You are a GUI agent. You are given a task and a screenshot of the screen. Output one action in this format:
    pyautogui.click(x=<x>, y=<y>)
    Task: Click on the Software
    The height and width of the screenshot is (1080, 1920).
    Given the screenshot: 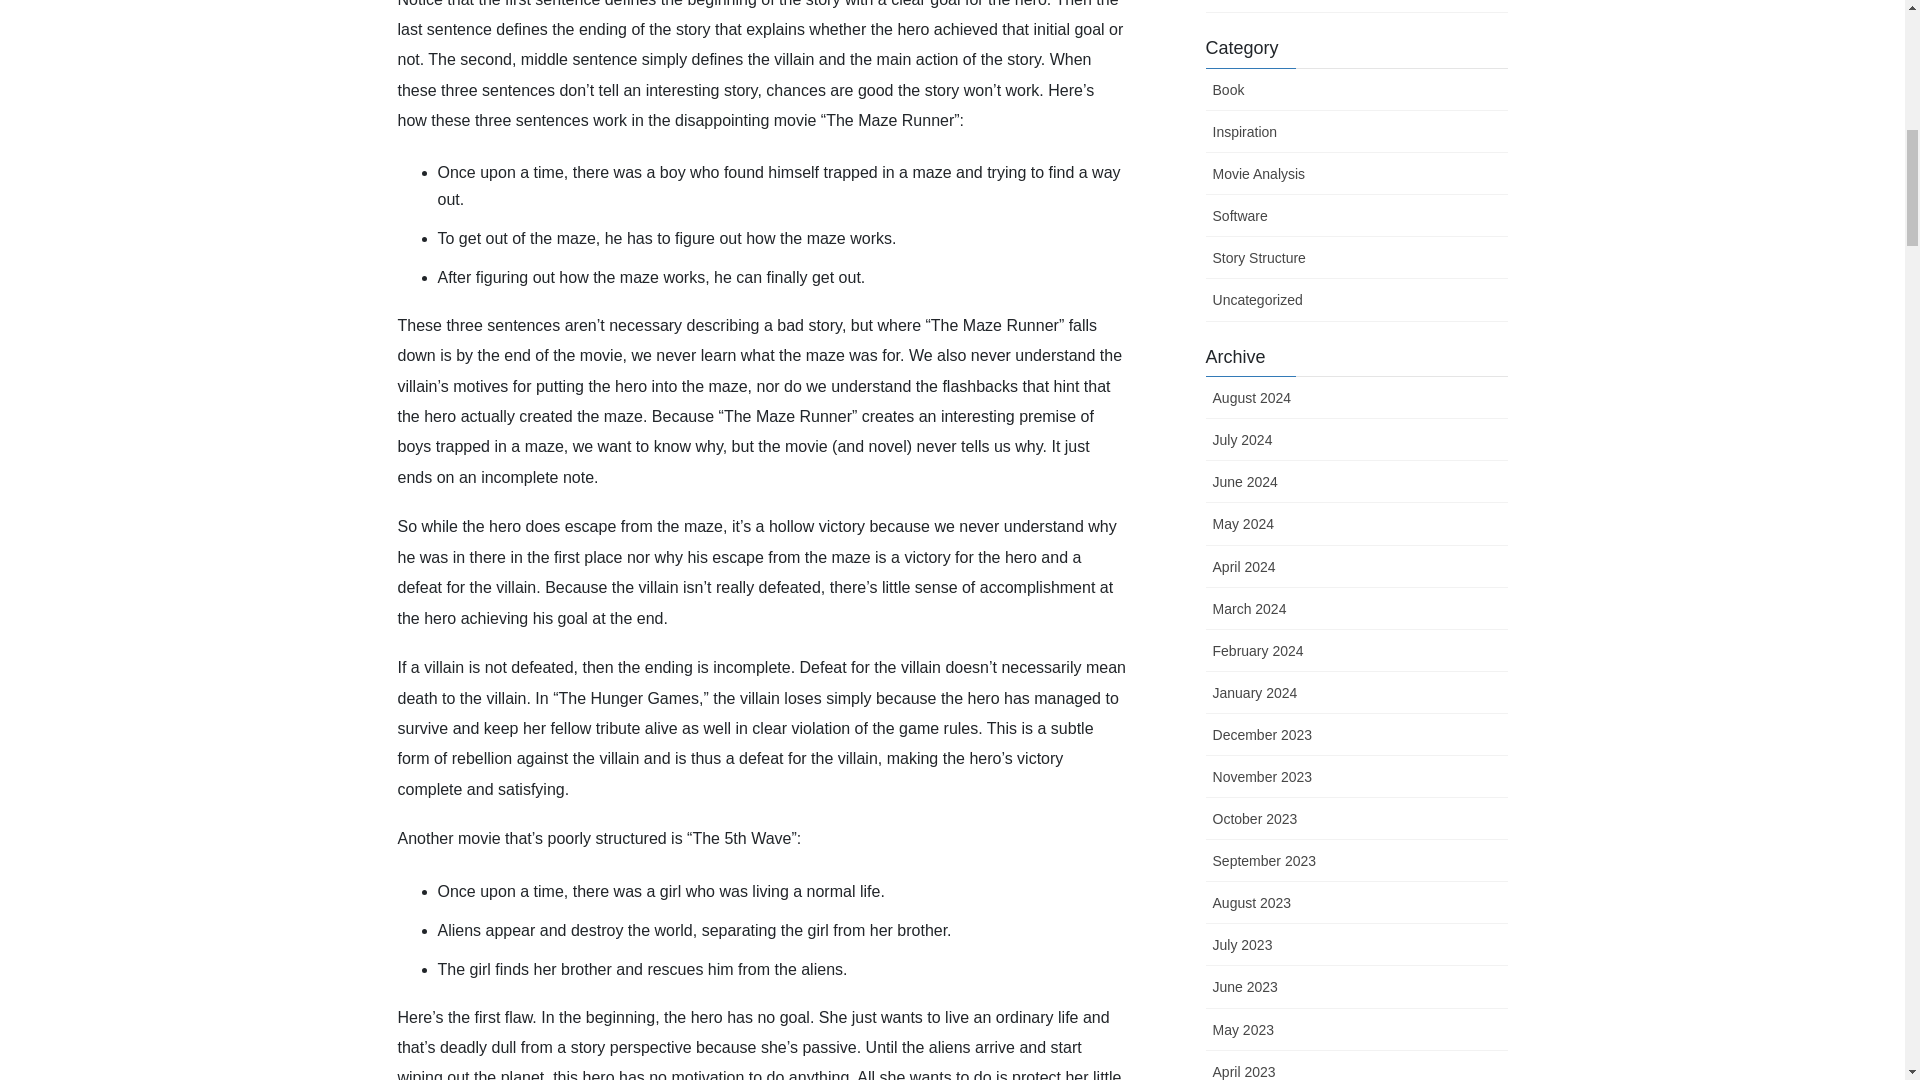 What is the action you would take?
    pyautogui.click(x=1356, y=216)
    